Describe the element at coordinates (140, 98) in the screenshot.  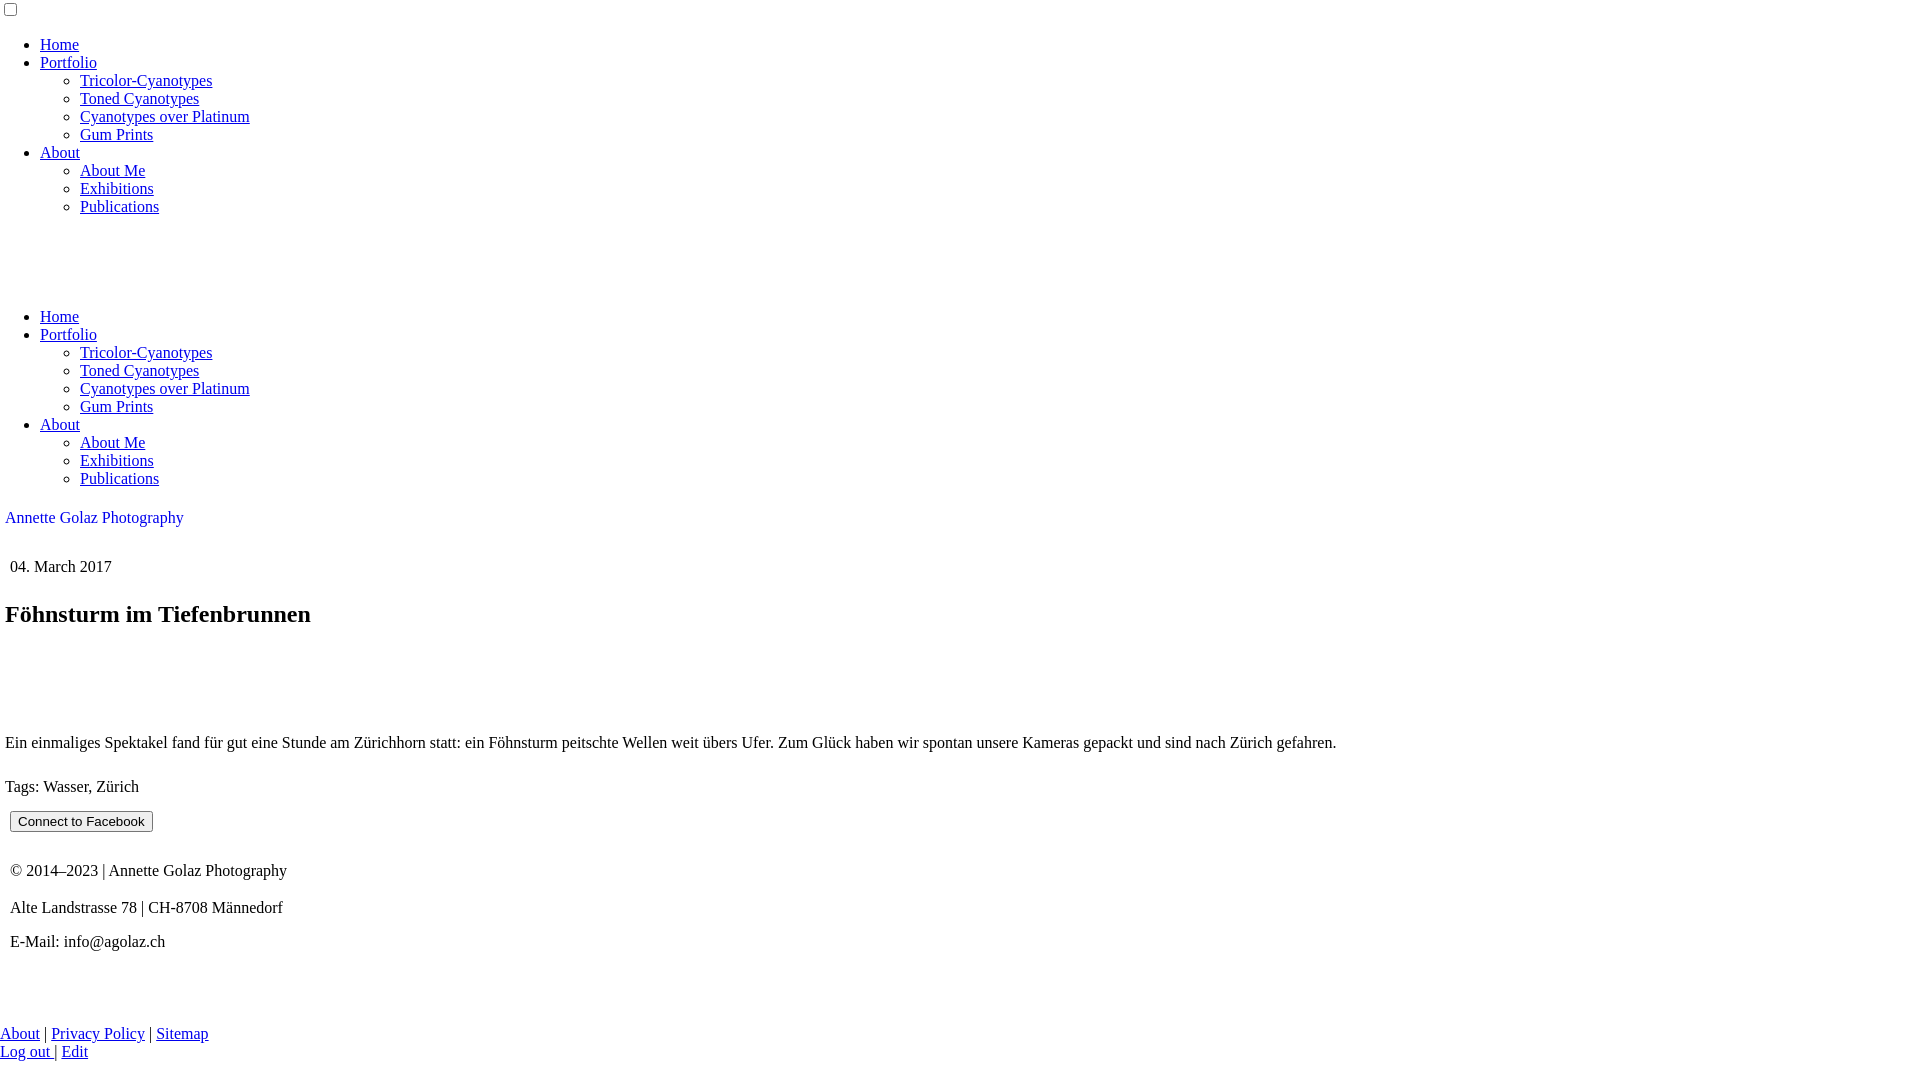
I see `Toned Cyanotypes` at that location.